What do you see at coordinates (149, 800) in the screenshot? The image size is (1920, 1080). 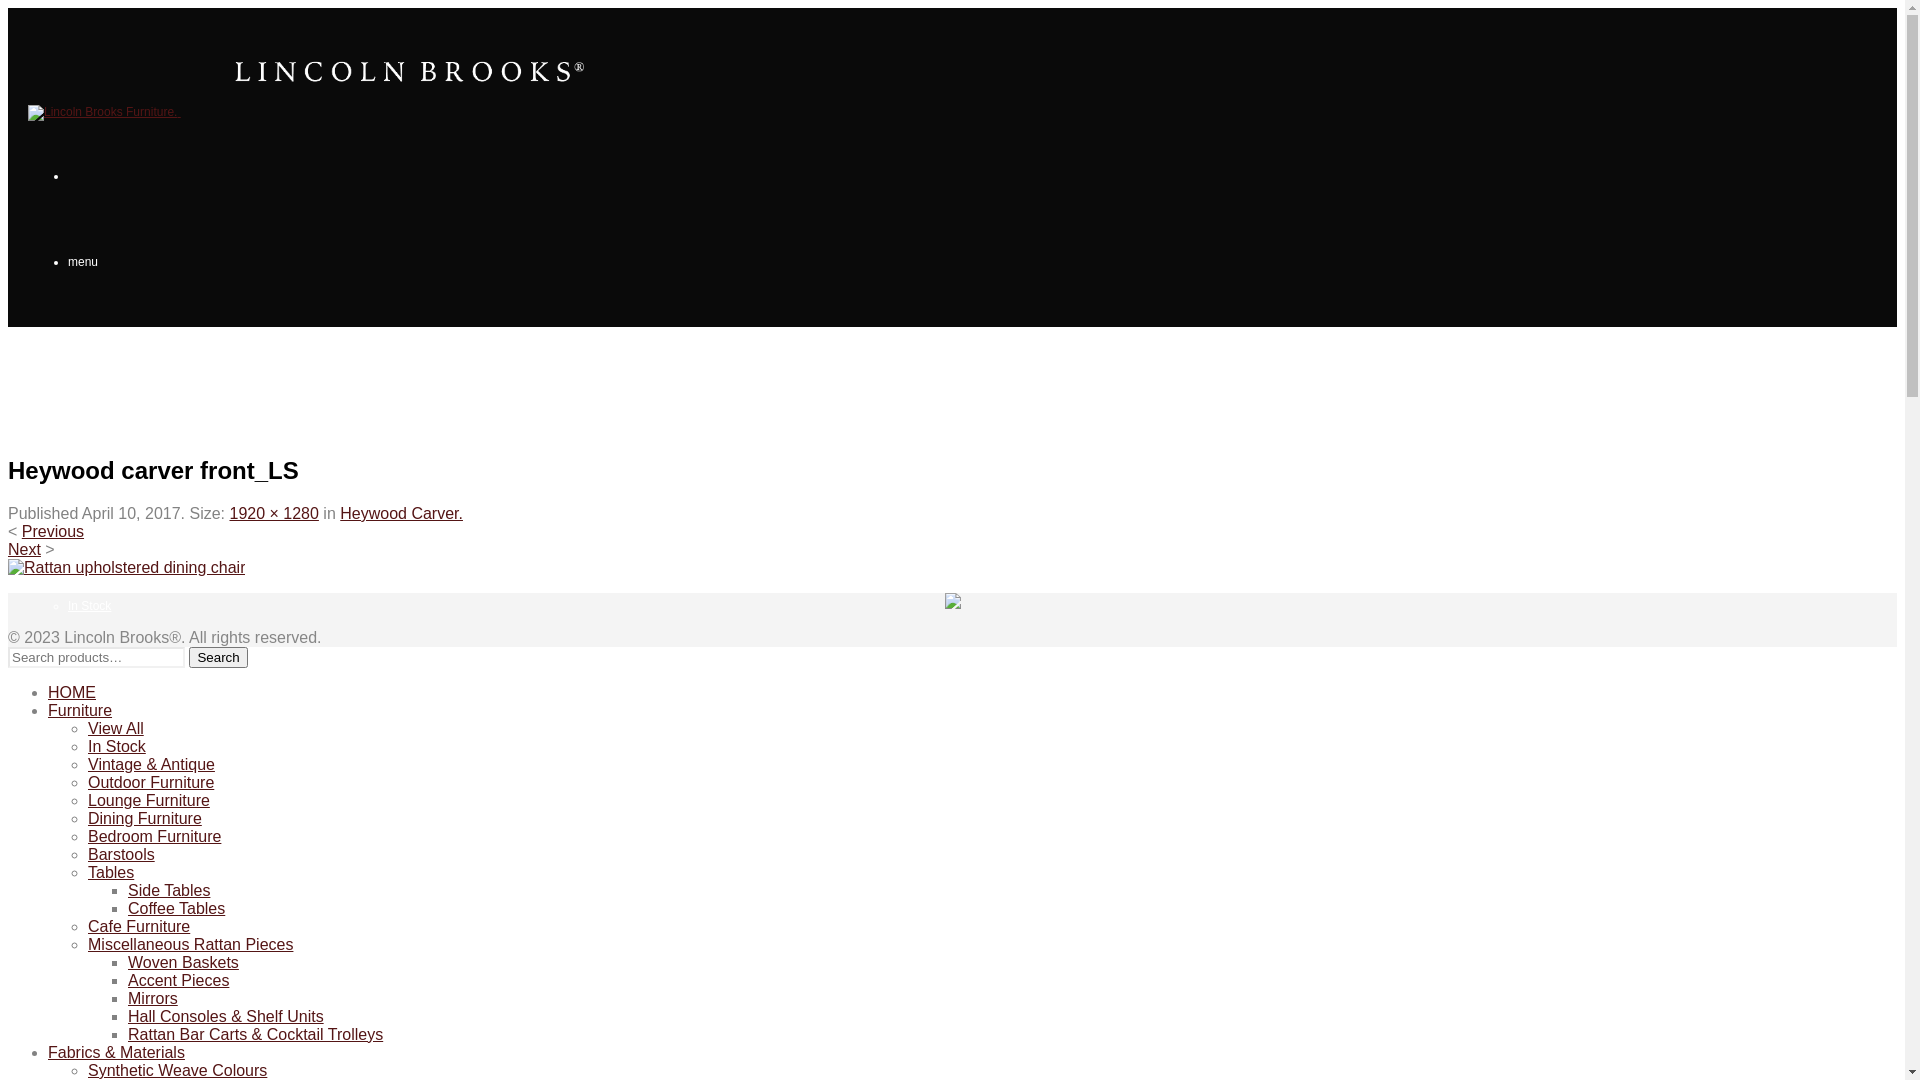 I see `Lounge Furniture` at bounding box center [149, 800].